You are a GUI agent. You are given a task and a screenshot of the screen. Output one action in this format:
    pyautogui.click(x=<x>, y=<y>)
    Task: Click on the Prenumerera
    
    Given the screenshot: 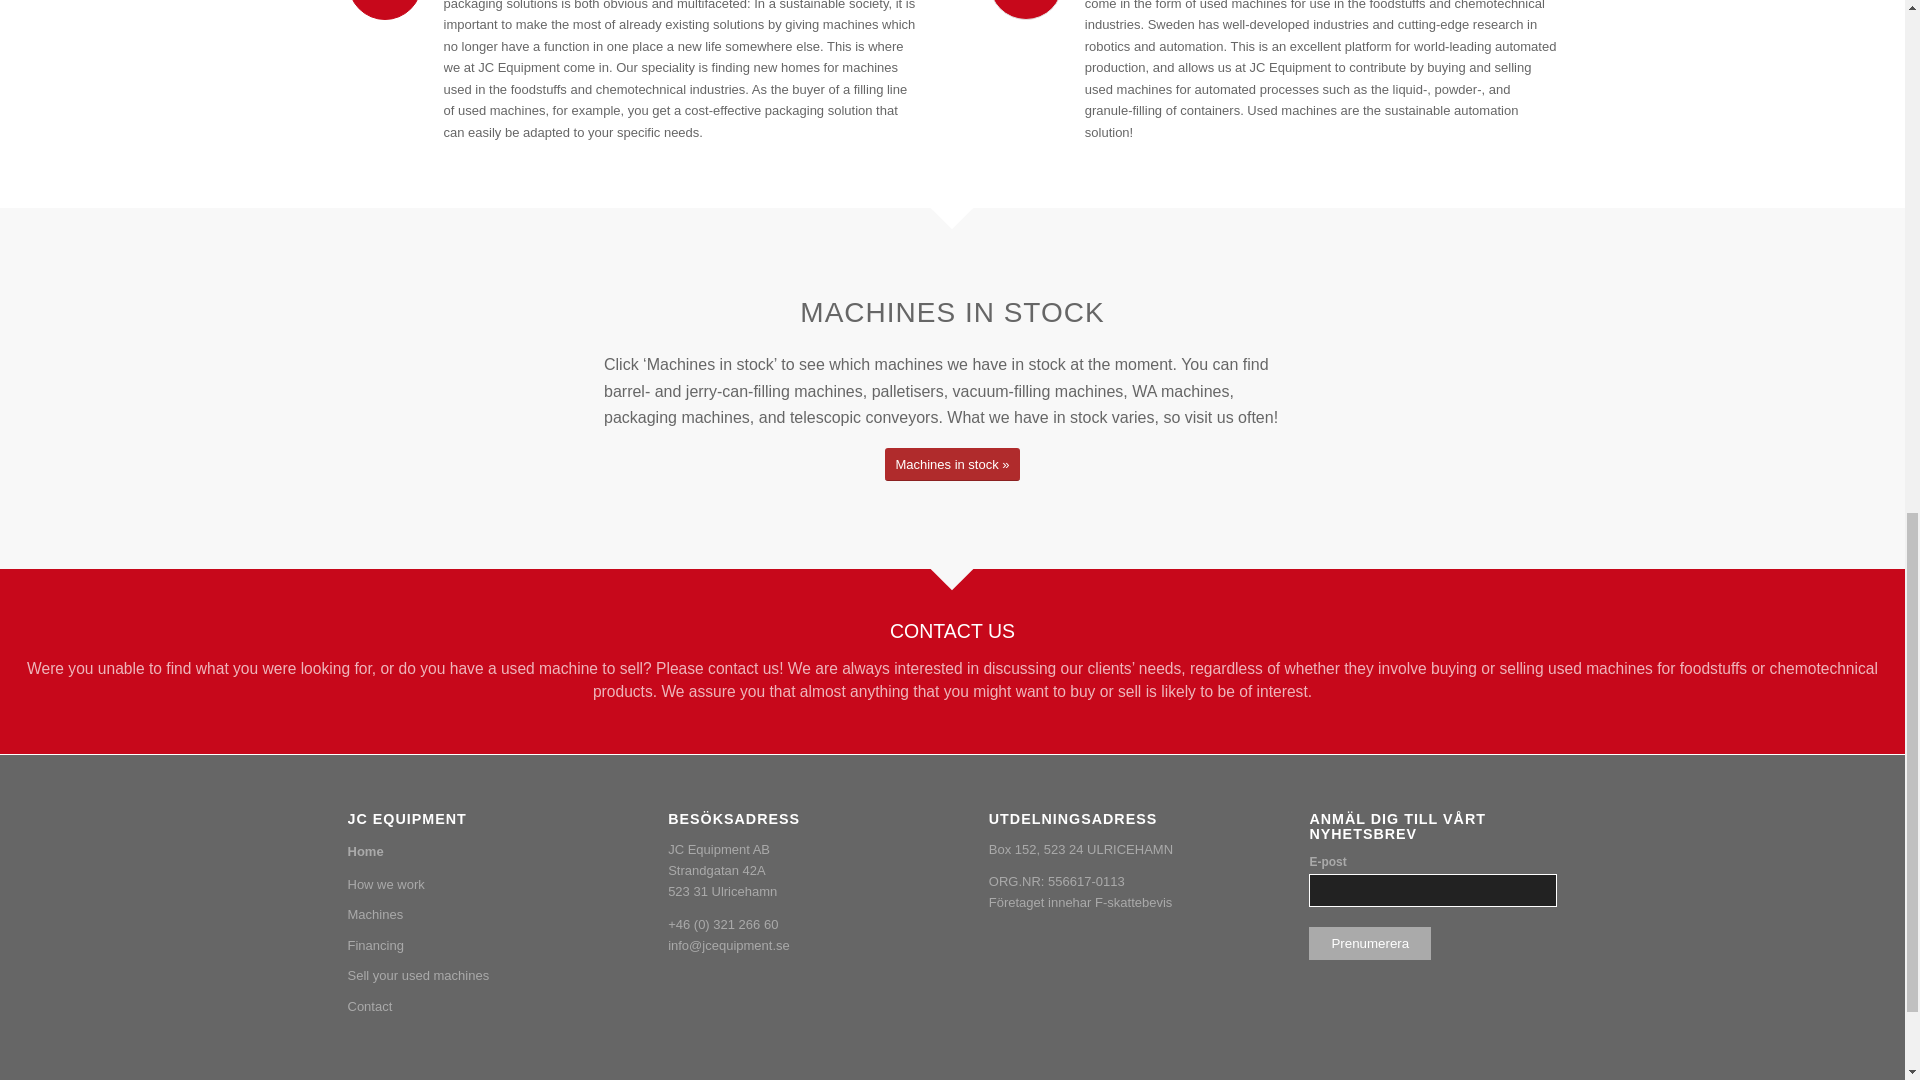 What is the action you would take?
    pyautogui.click(x=1370, y=943)
    